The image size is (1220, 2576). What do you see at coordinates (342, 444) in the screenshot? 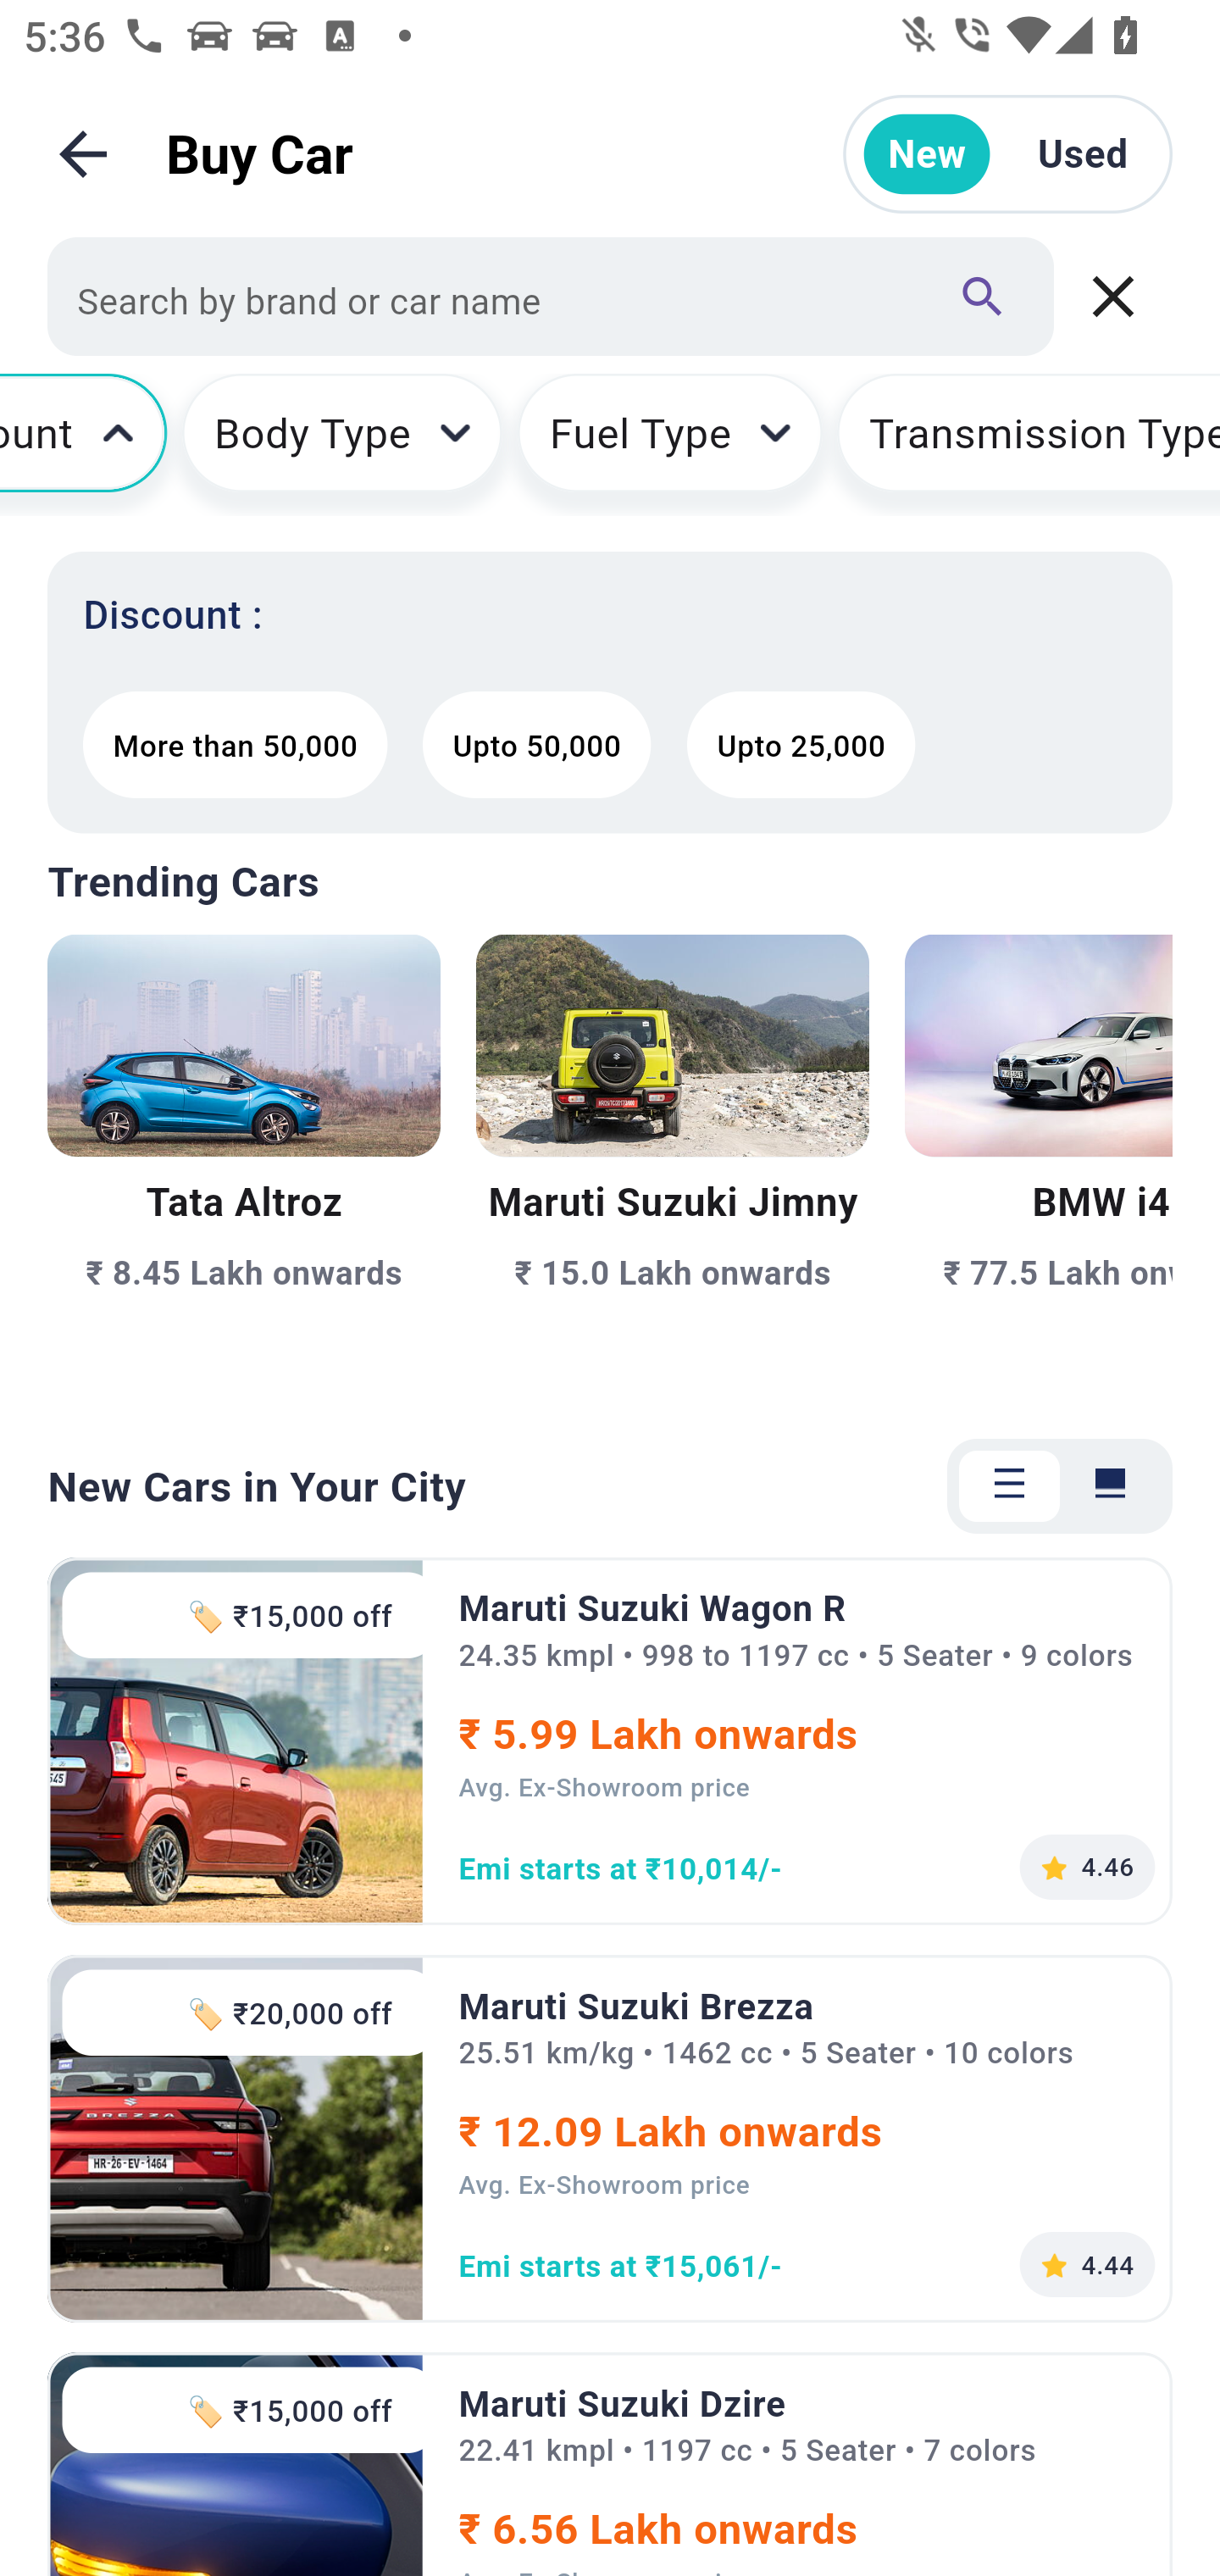
I see `Body Type` at bounding box center [342, 444].